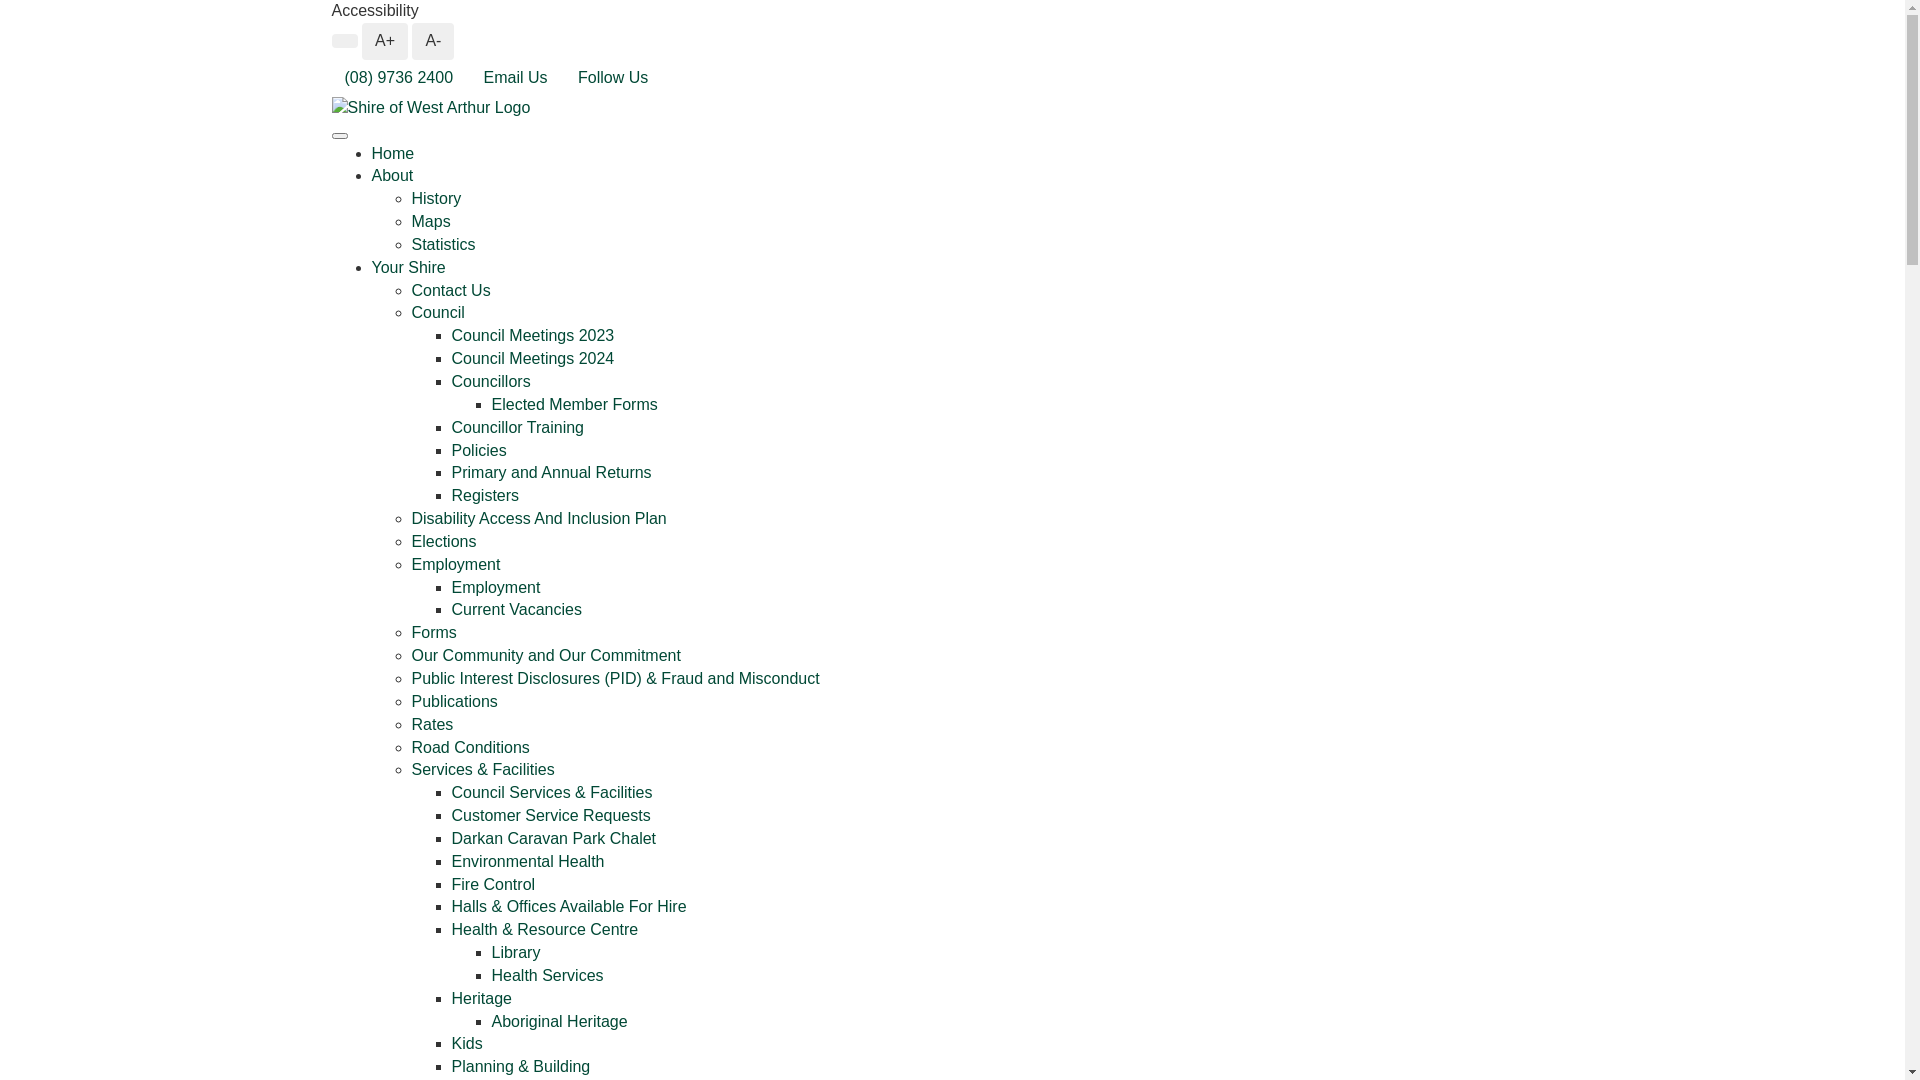  I want to click on Councillor Training, so click(518, 428).